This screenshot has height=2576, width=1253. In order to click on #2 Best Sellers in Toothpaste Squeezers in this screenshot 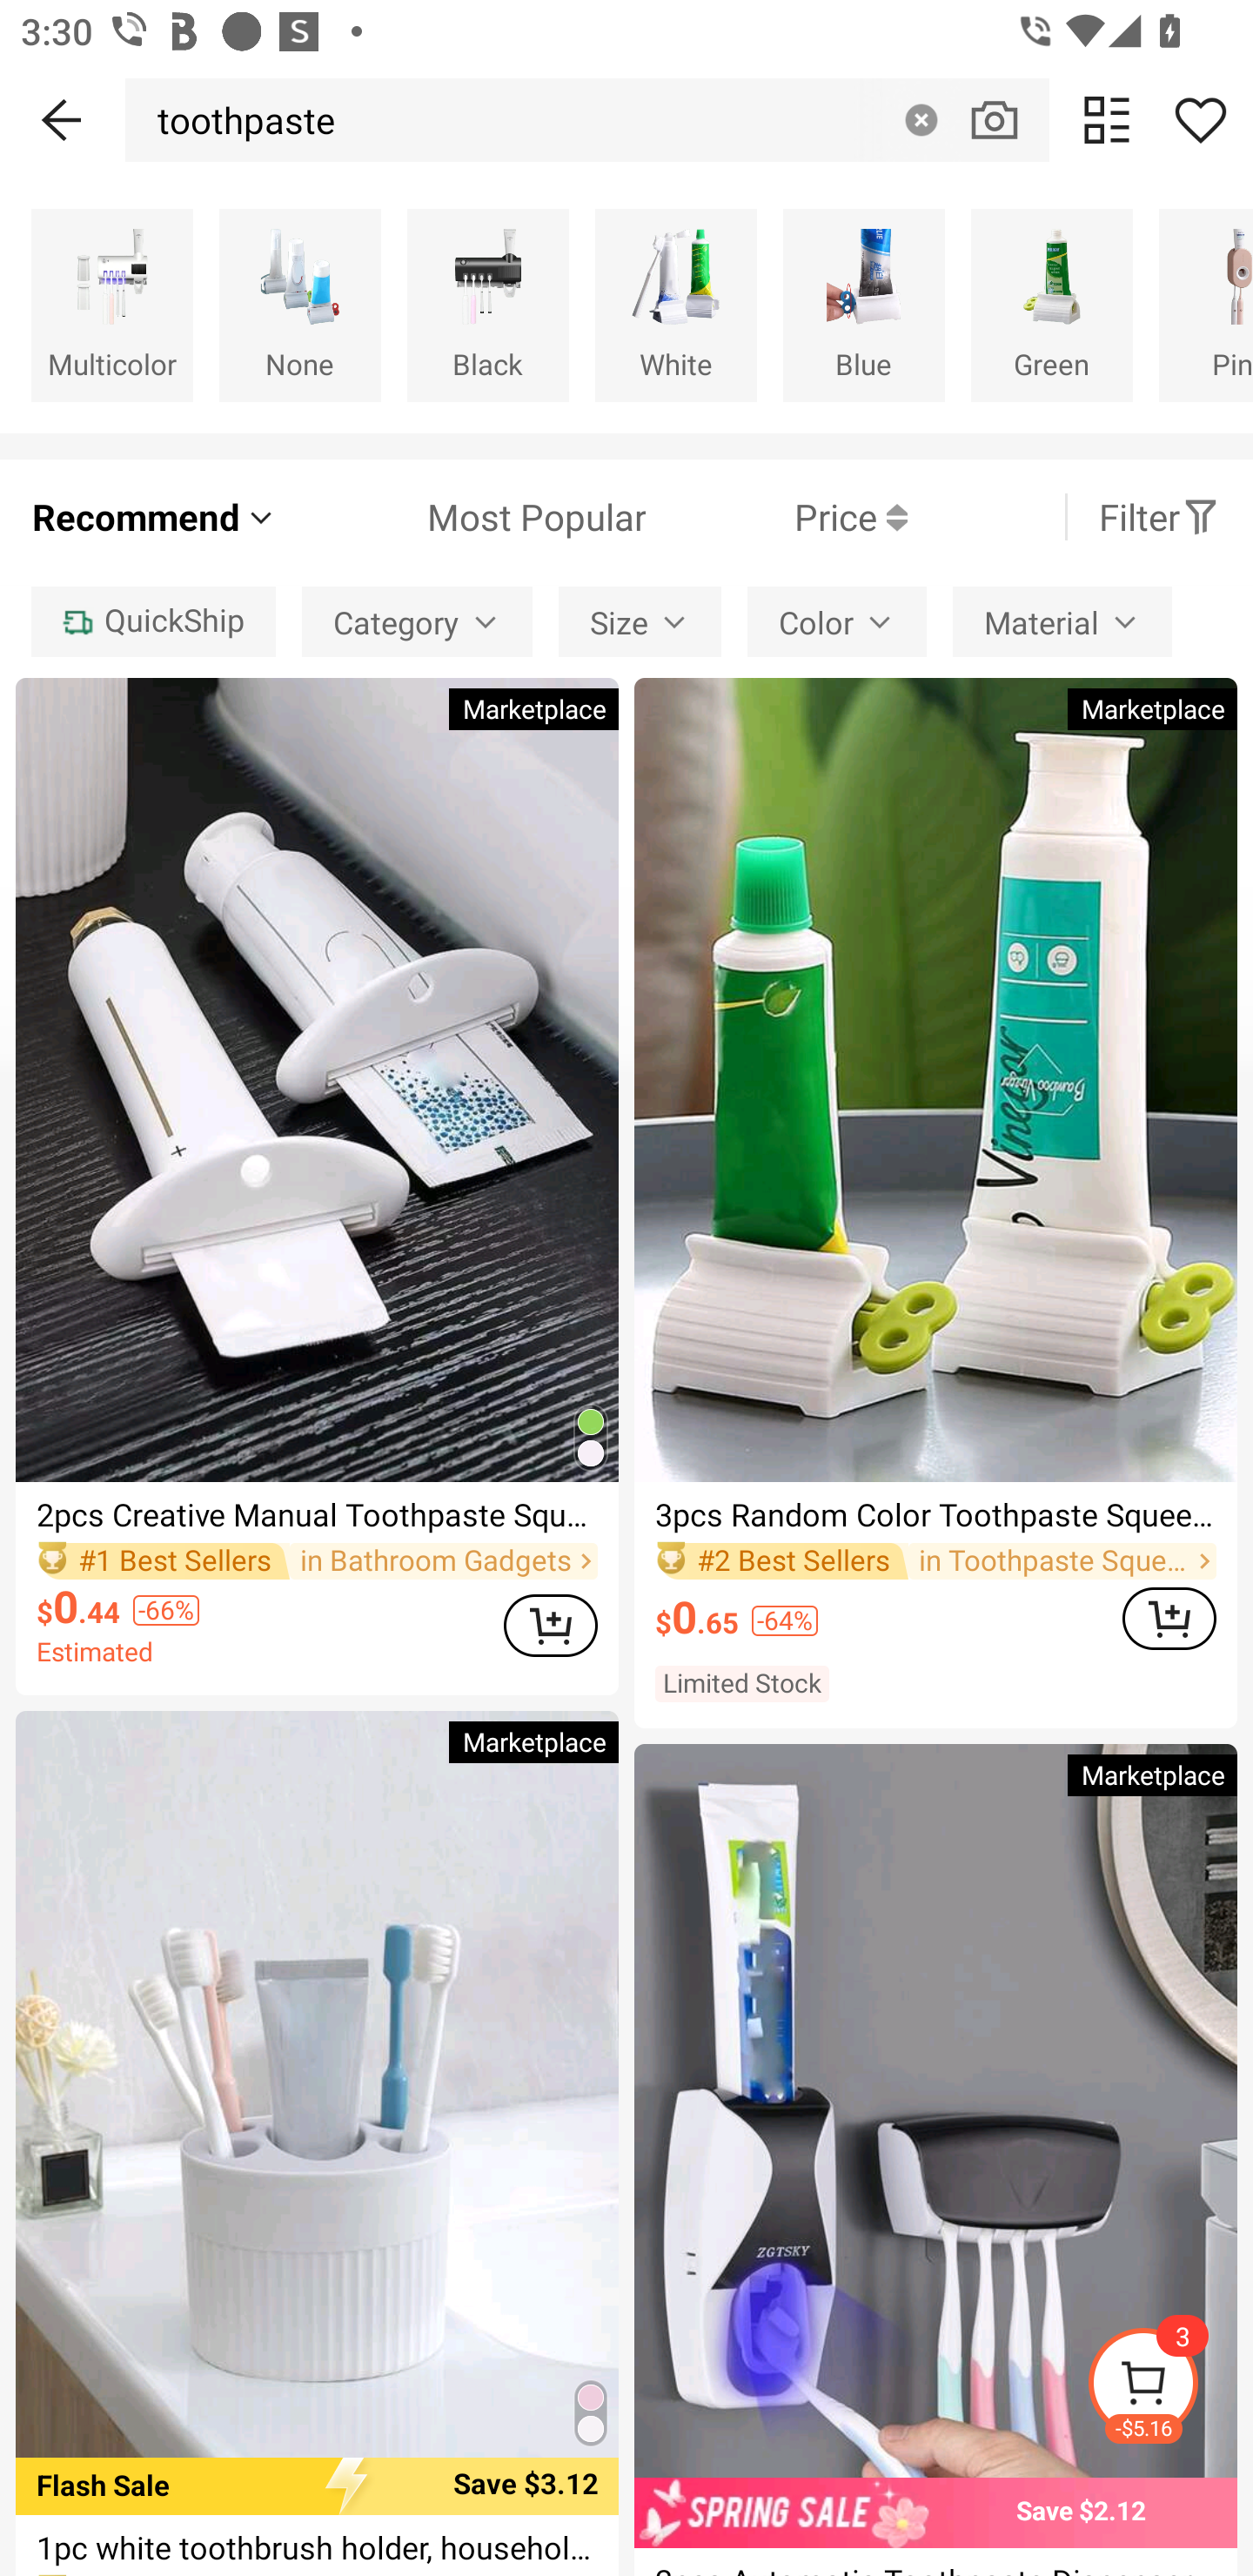, I will do `click(936, 1561)`.